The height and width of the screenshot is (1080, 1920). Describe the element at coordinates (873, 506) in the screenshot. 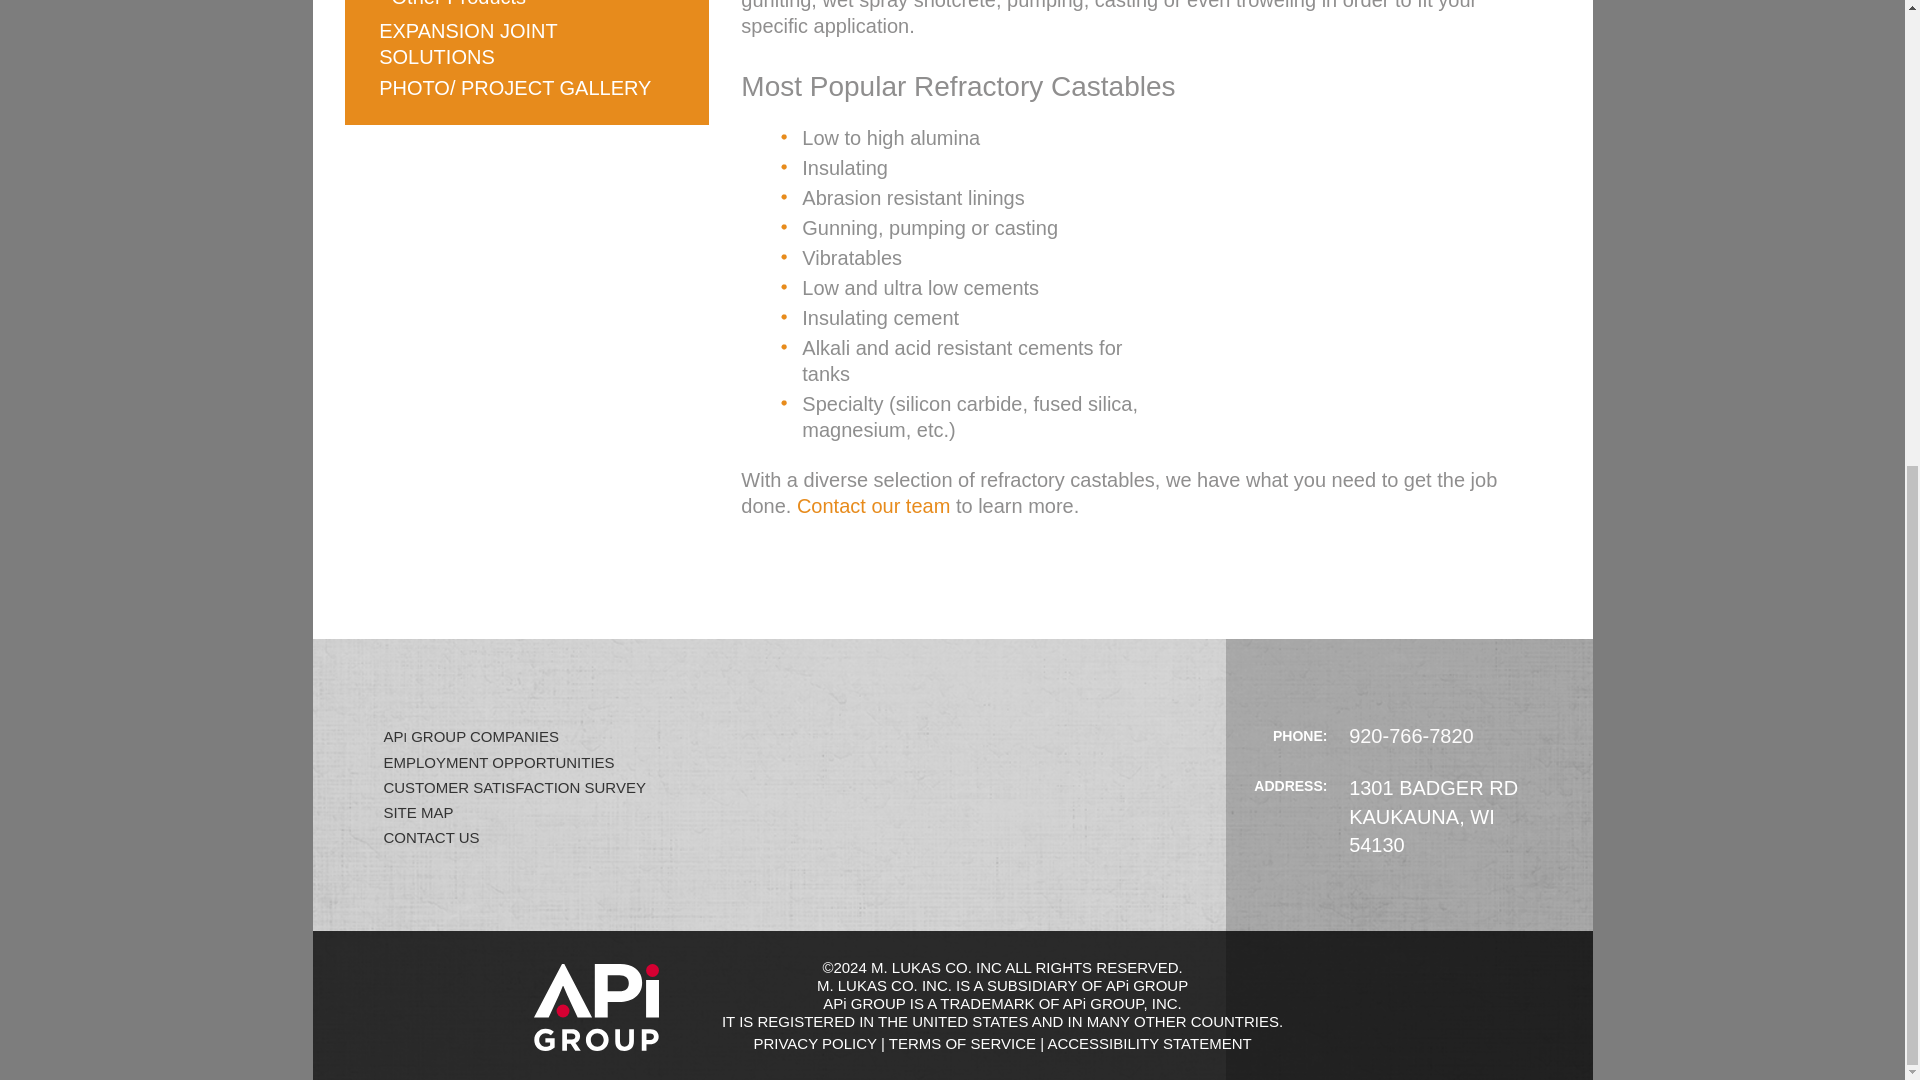

I see `Contact our team` at that location.